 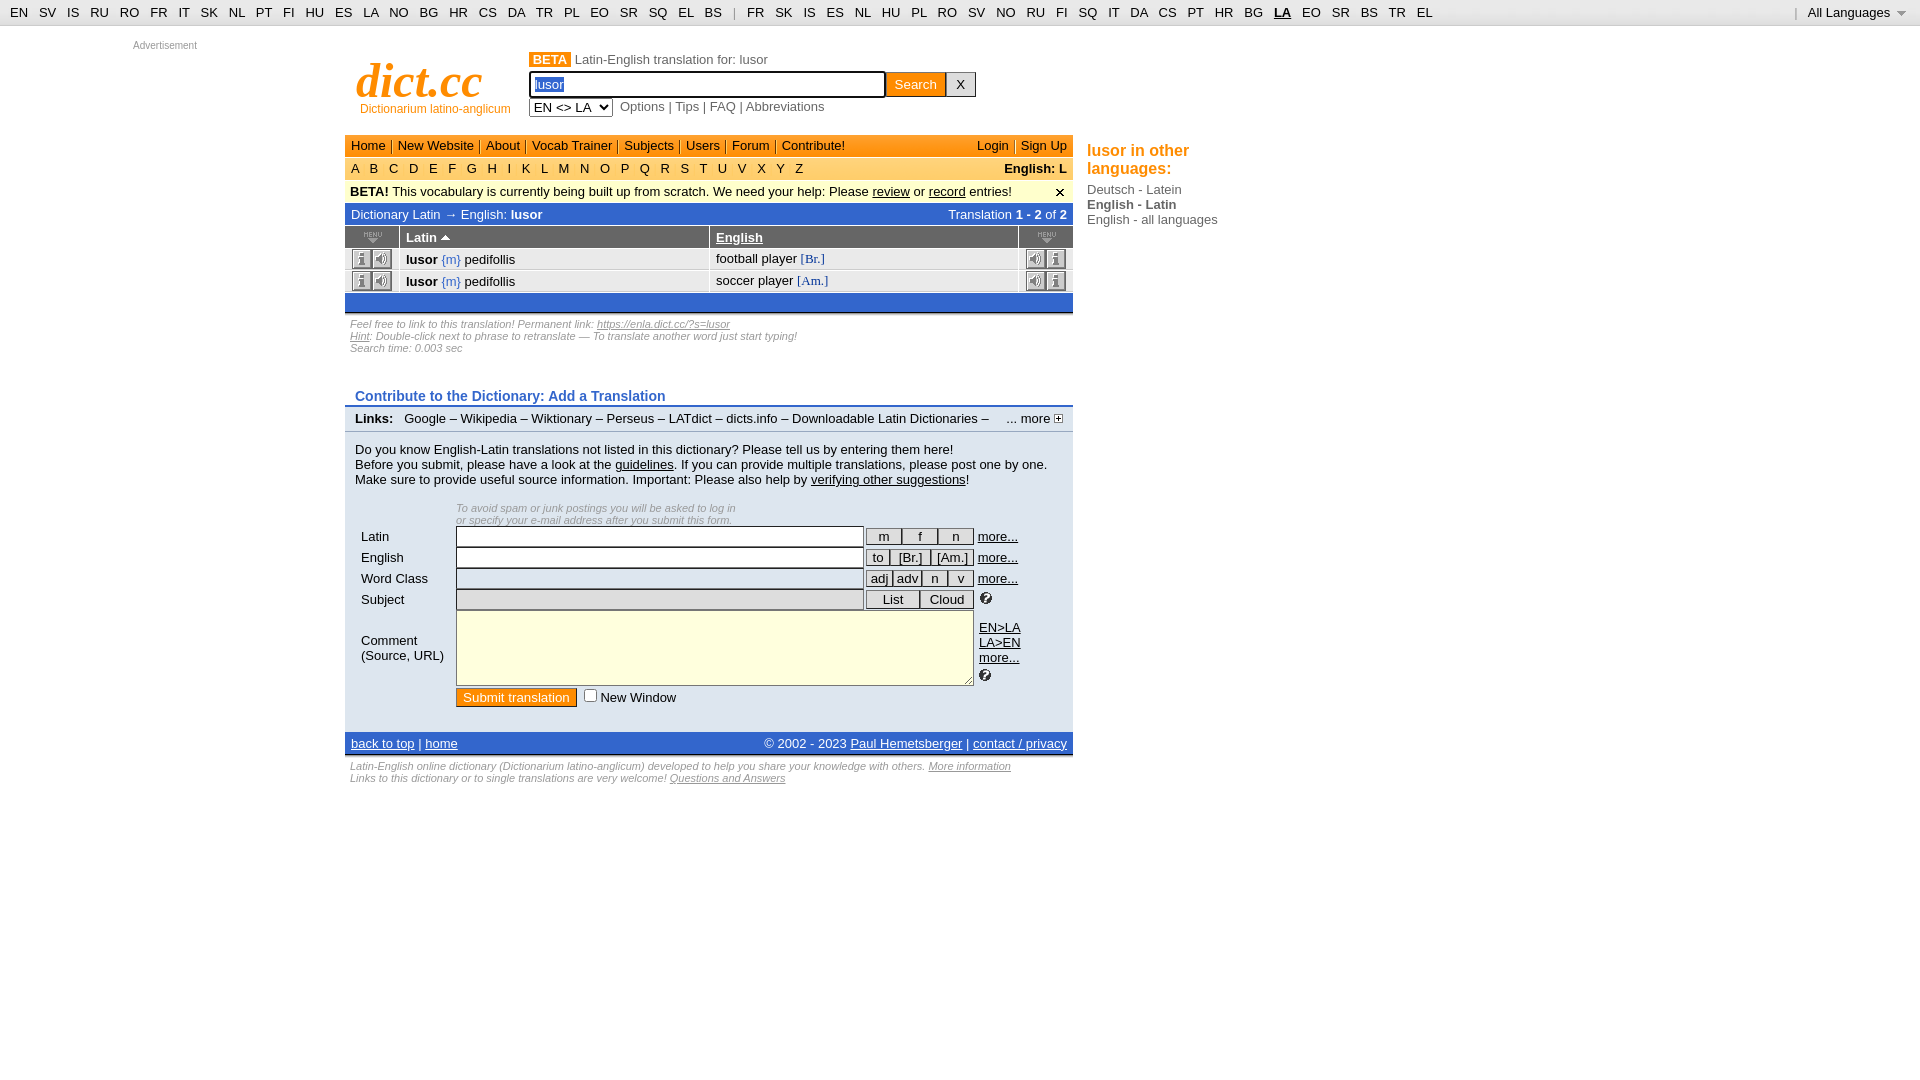 What do you see at coordinates (420, 80) in the screenshot?
I see `dict.cc` at bounding box center [420, 80].